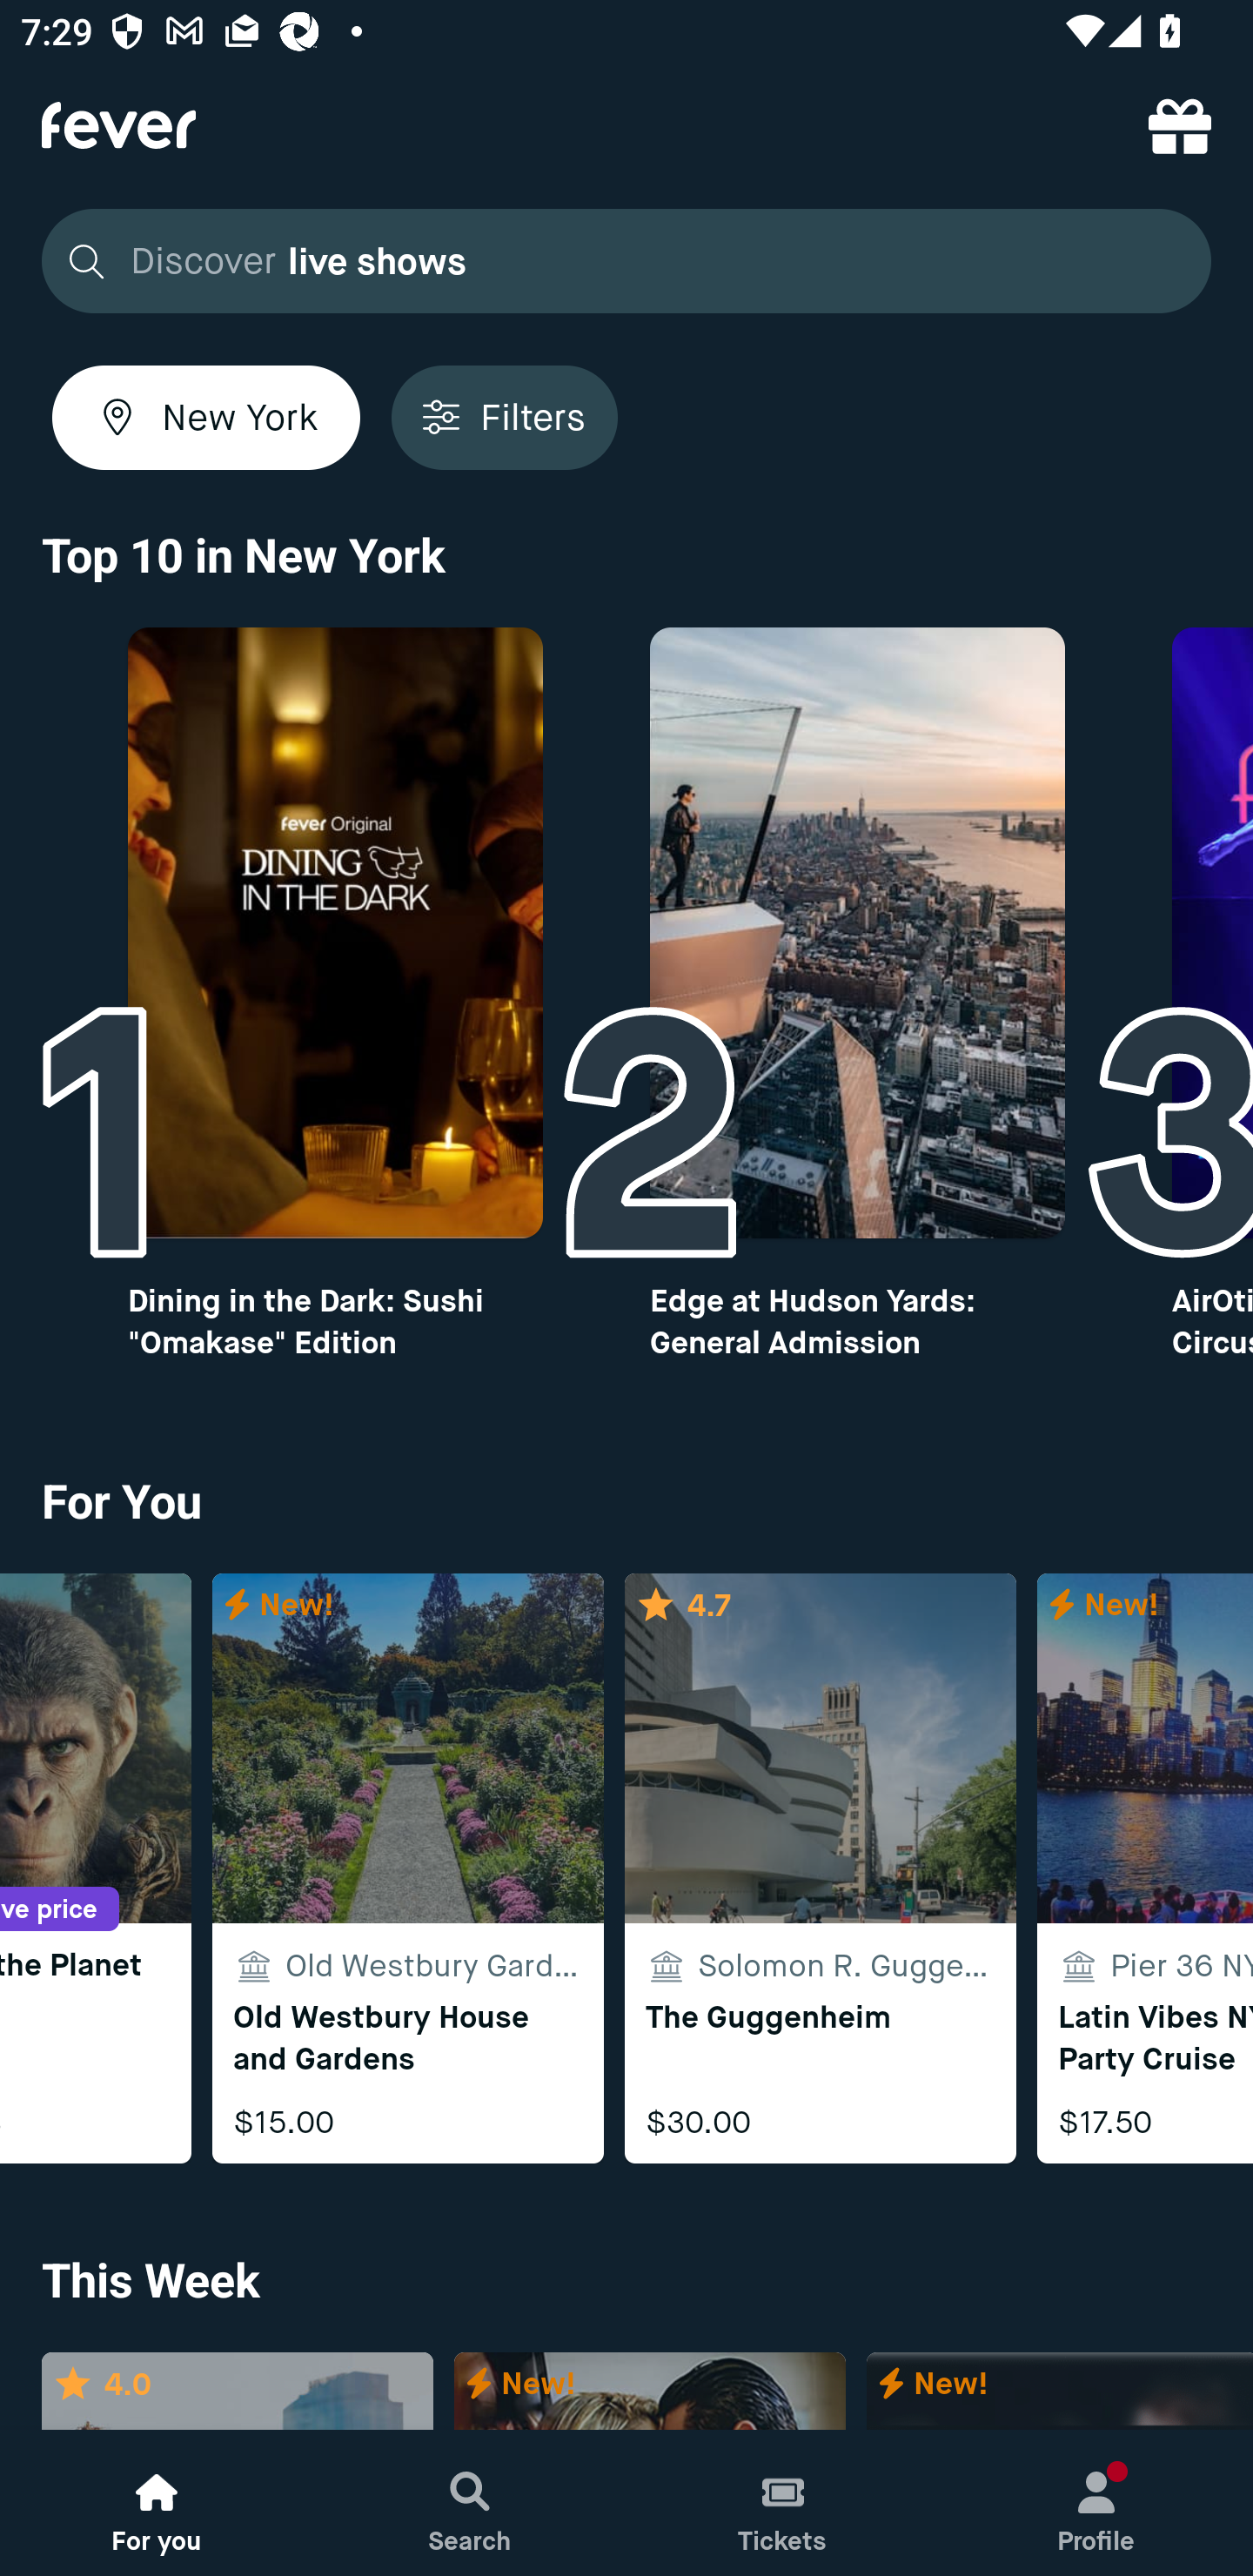 The height and width of the screenshot is (2576, 1253). I want to click on Discover live shows, so click(618, 261).